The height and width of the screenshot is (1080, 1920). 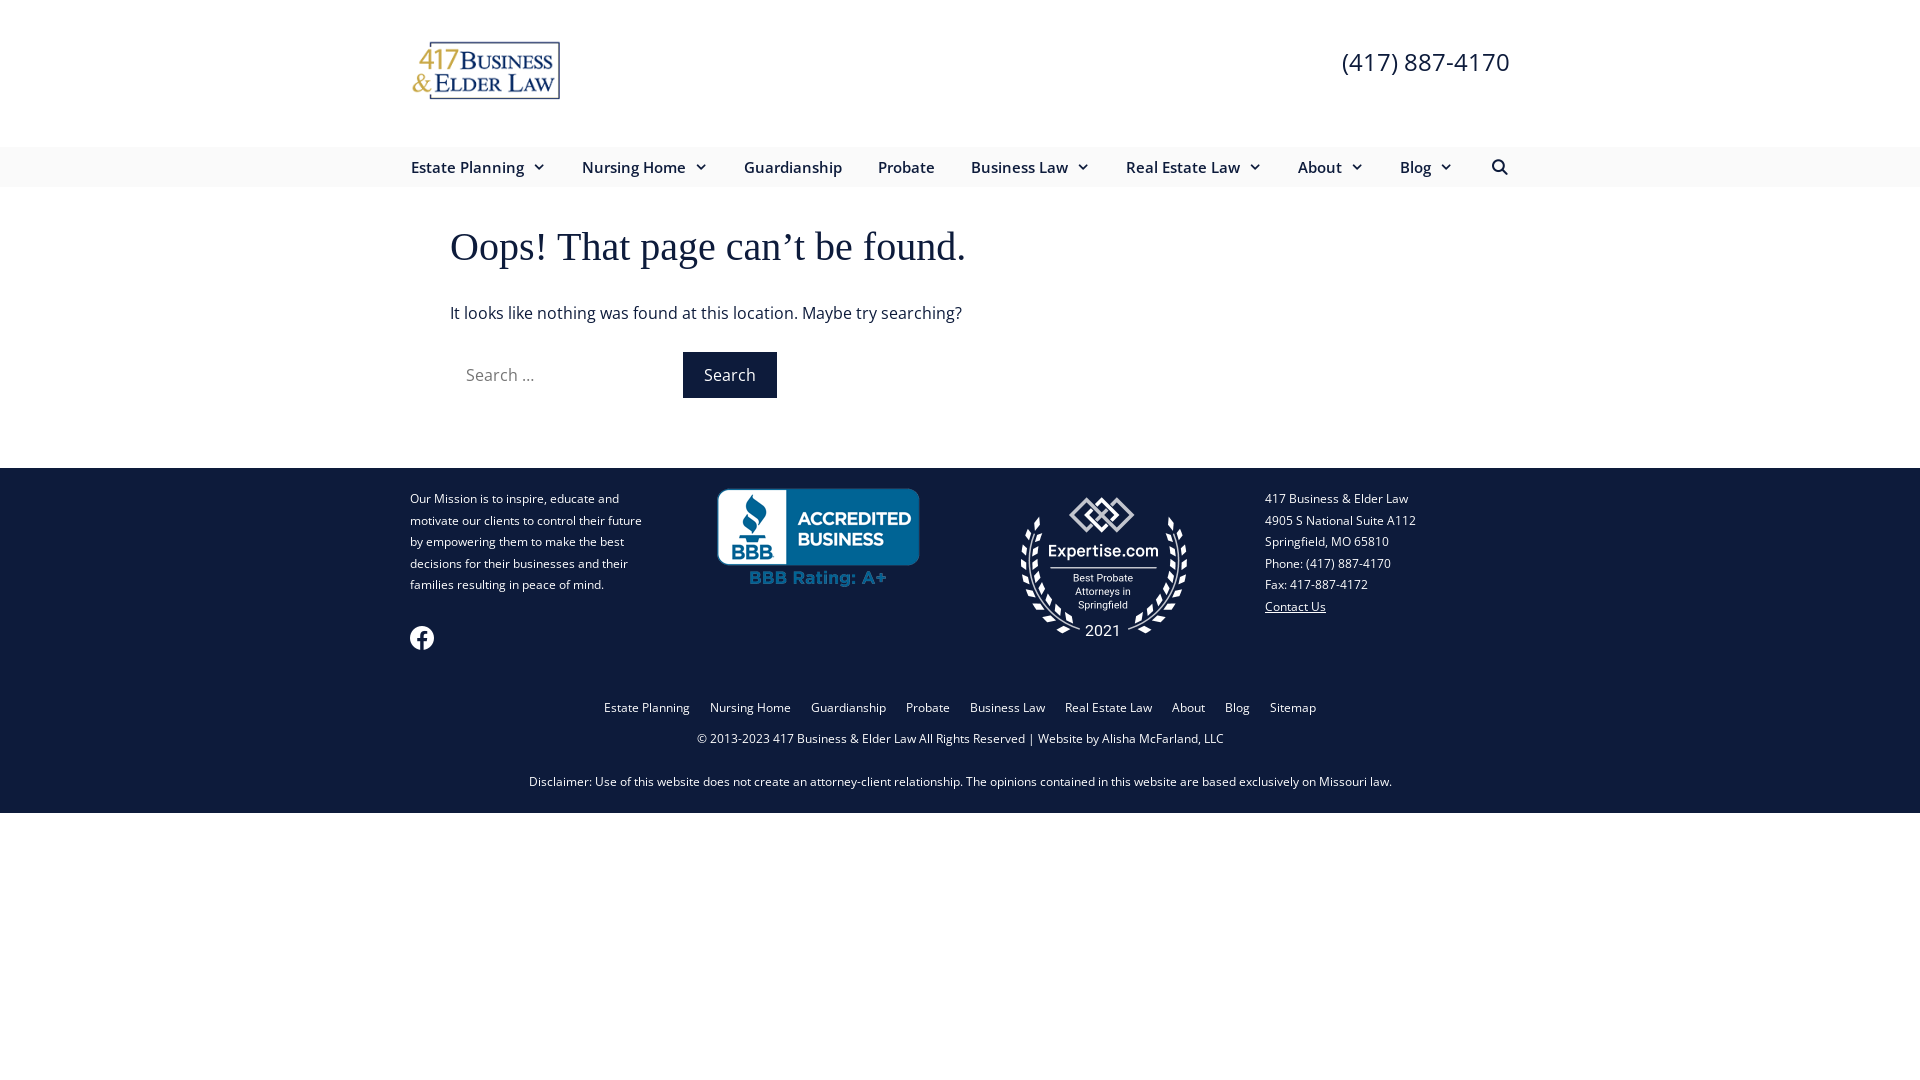 What do you see at coordinates (1188, 708) in the screenshot?
I see `About` at bounding box center [1188, 708].